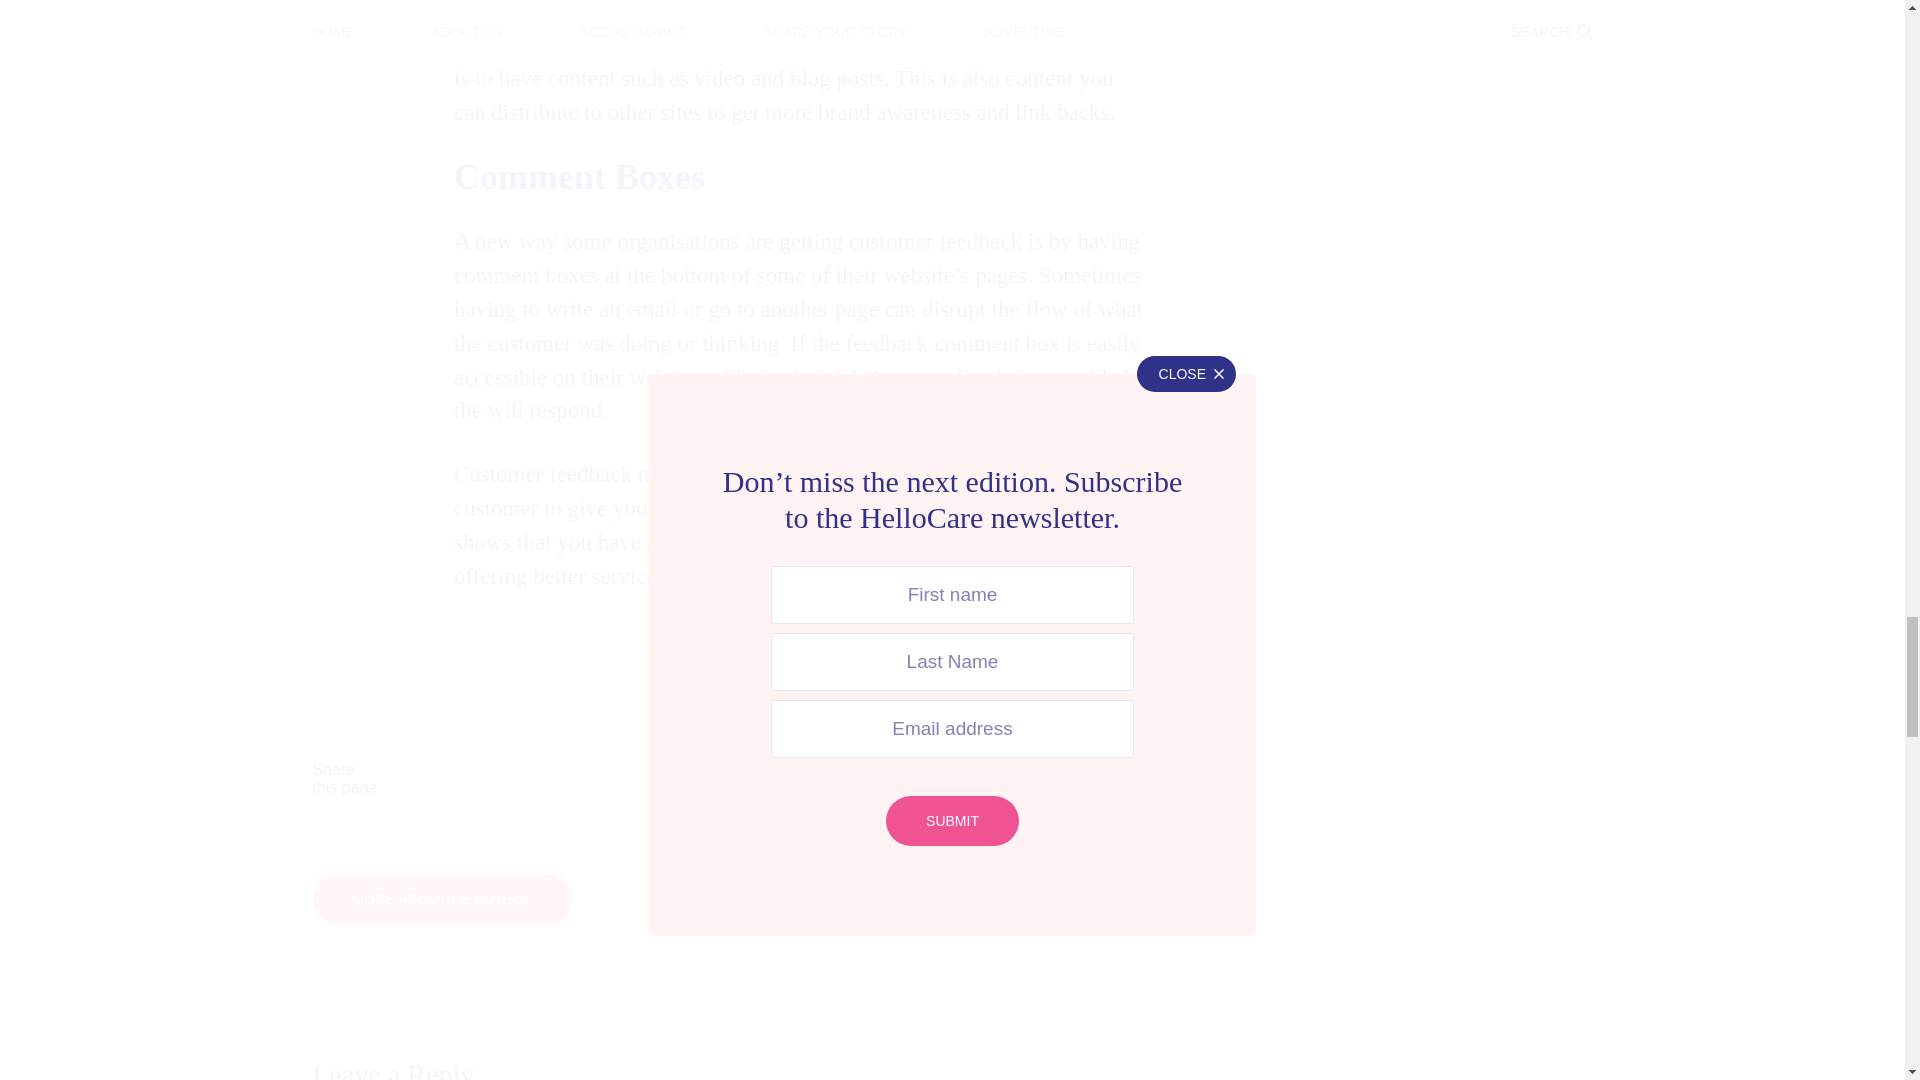 This screenshot has width=1920, height=1080. What do you see at coordinates (492, 779) in the screenshot?
I see `Share on Facebook` at bounding box center [492, 779].